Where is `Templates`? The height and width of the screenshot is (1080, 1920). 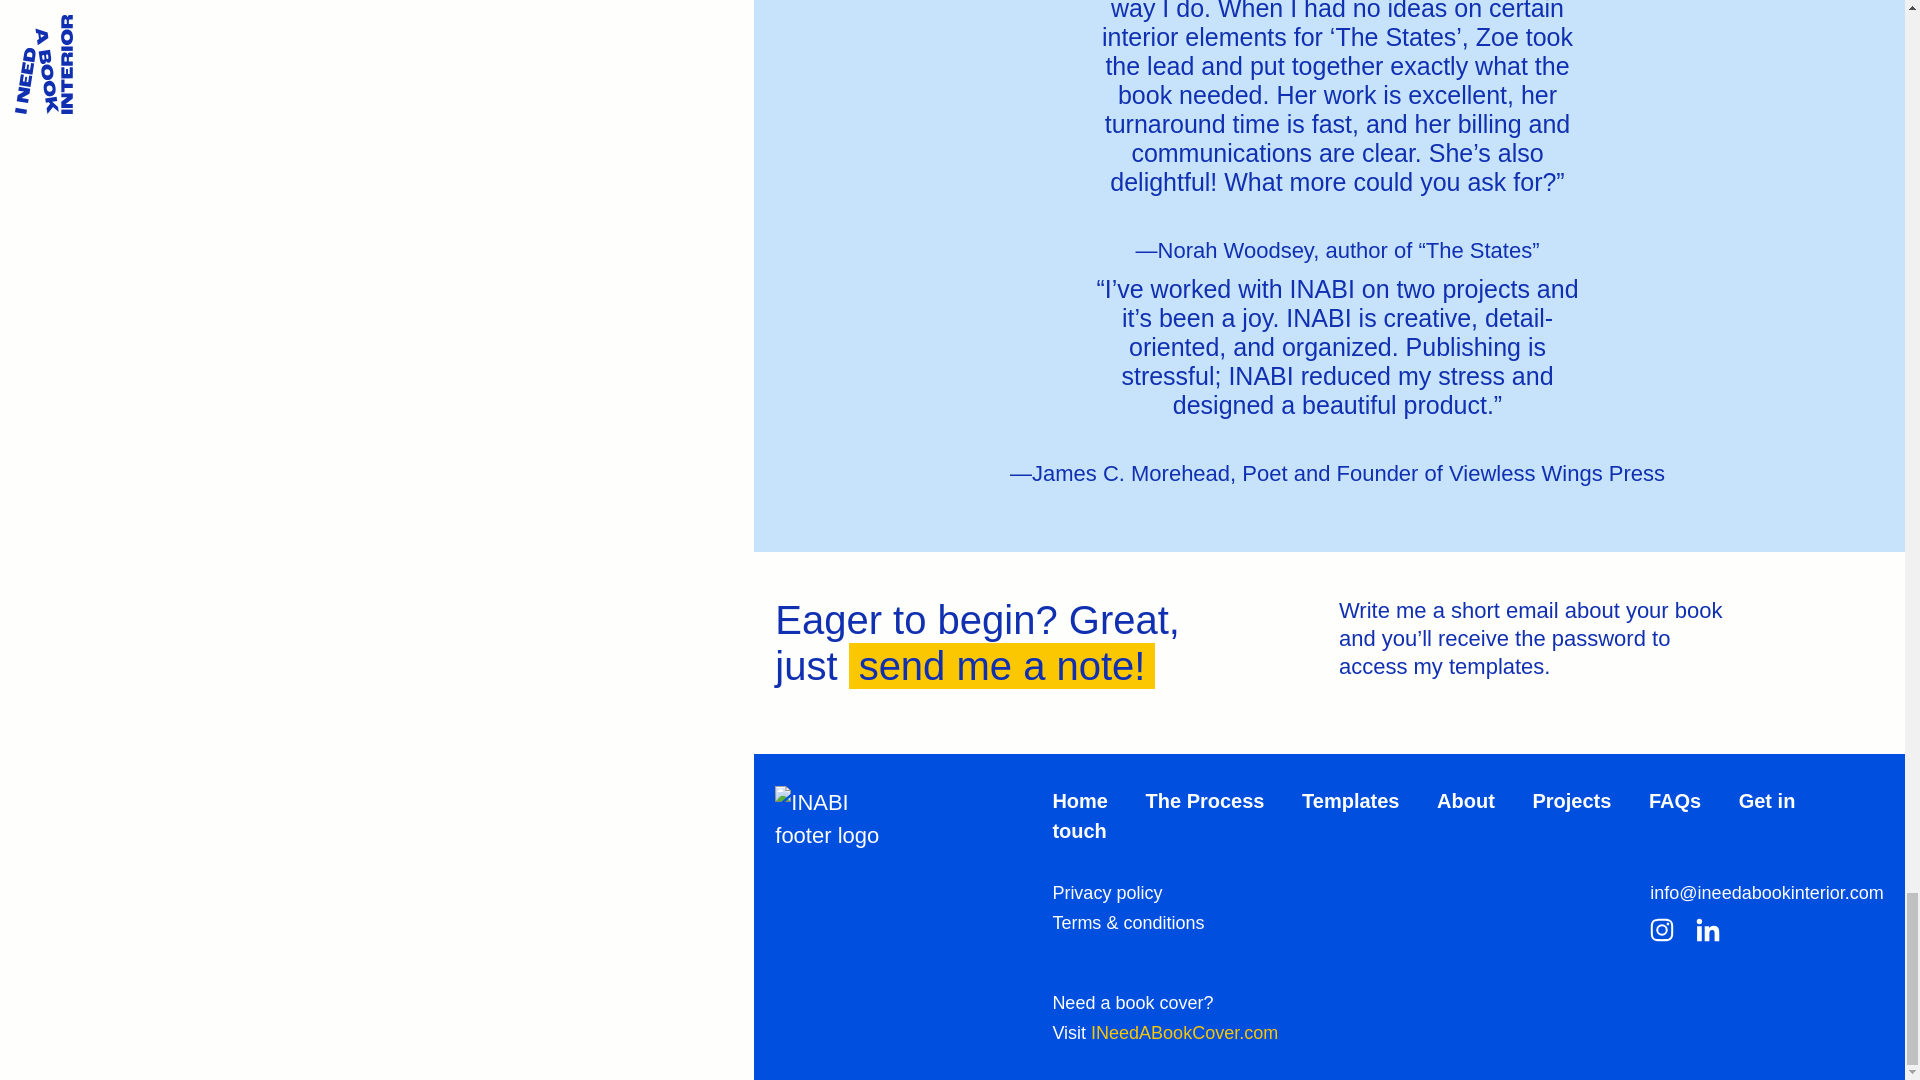 Templates is located at coordinates (1350, 800).